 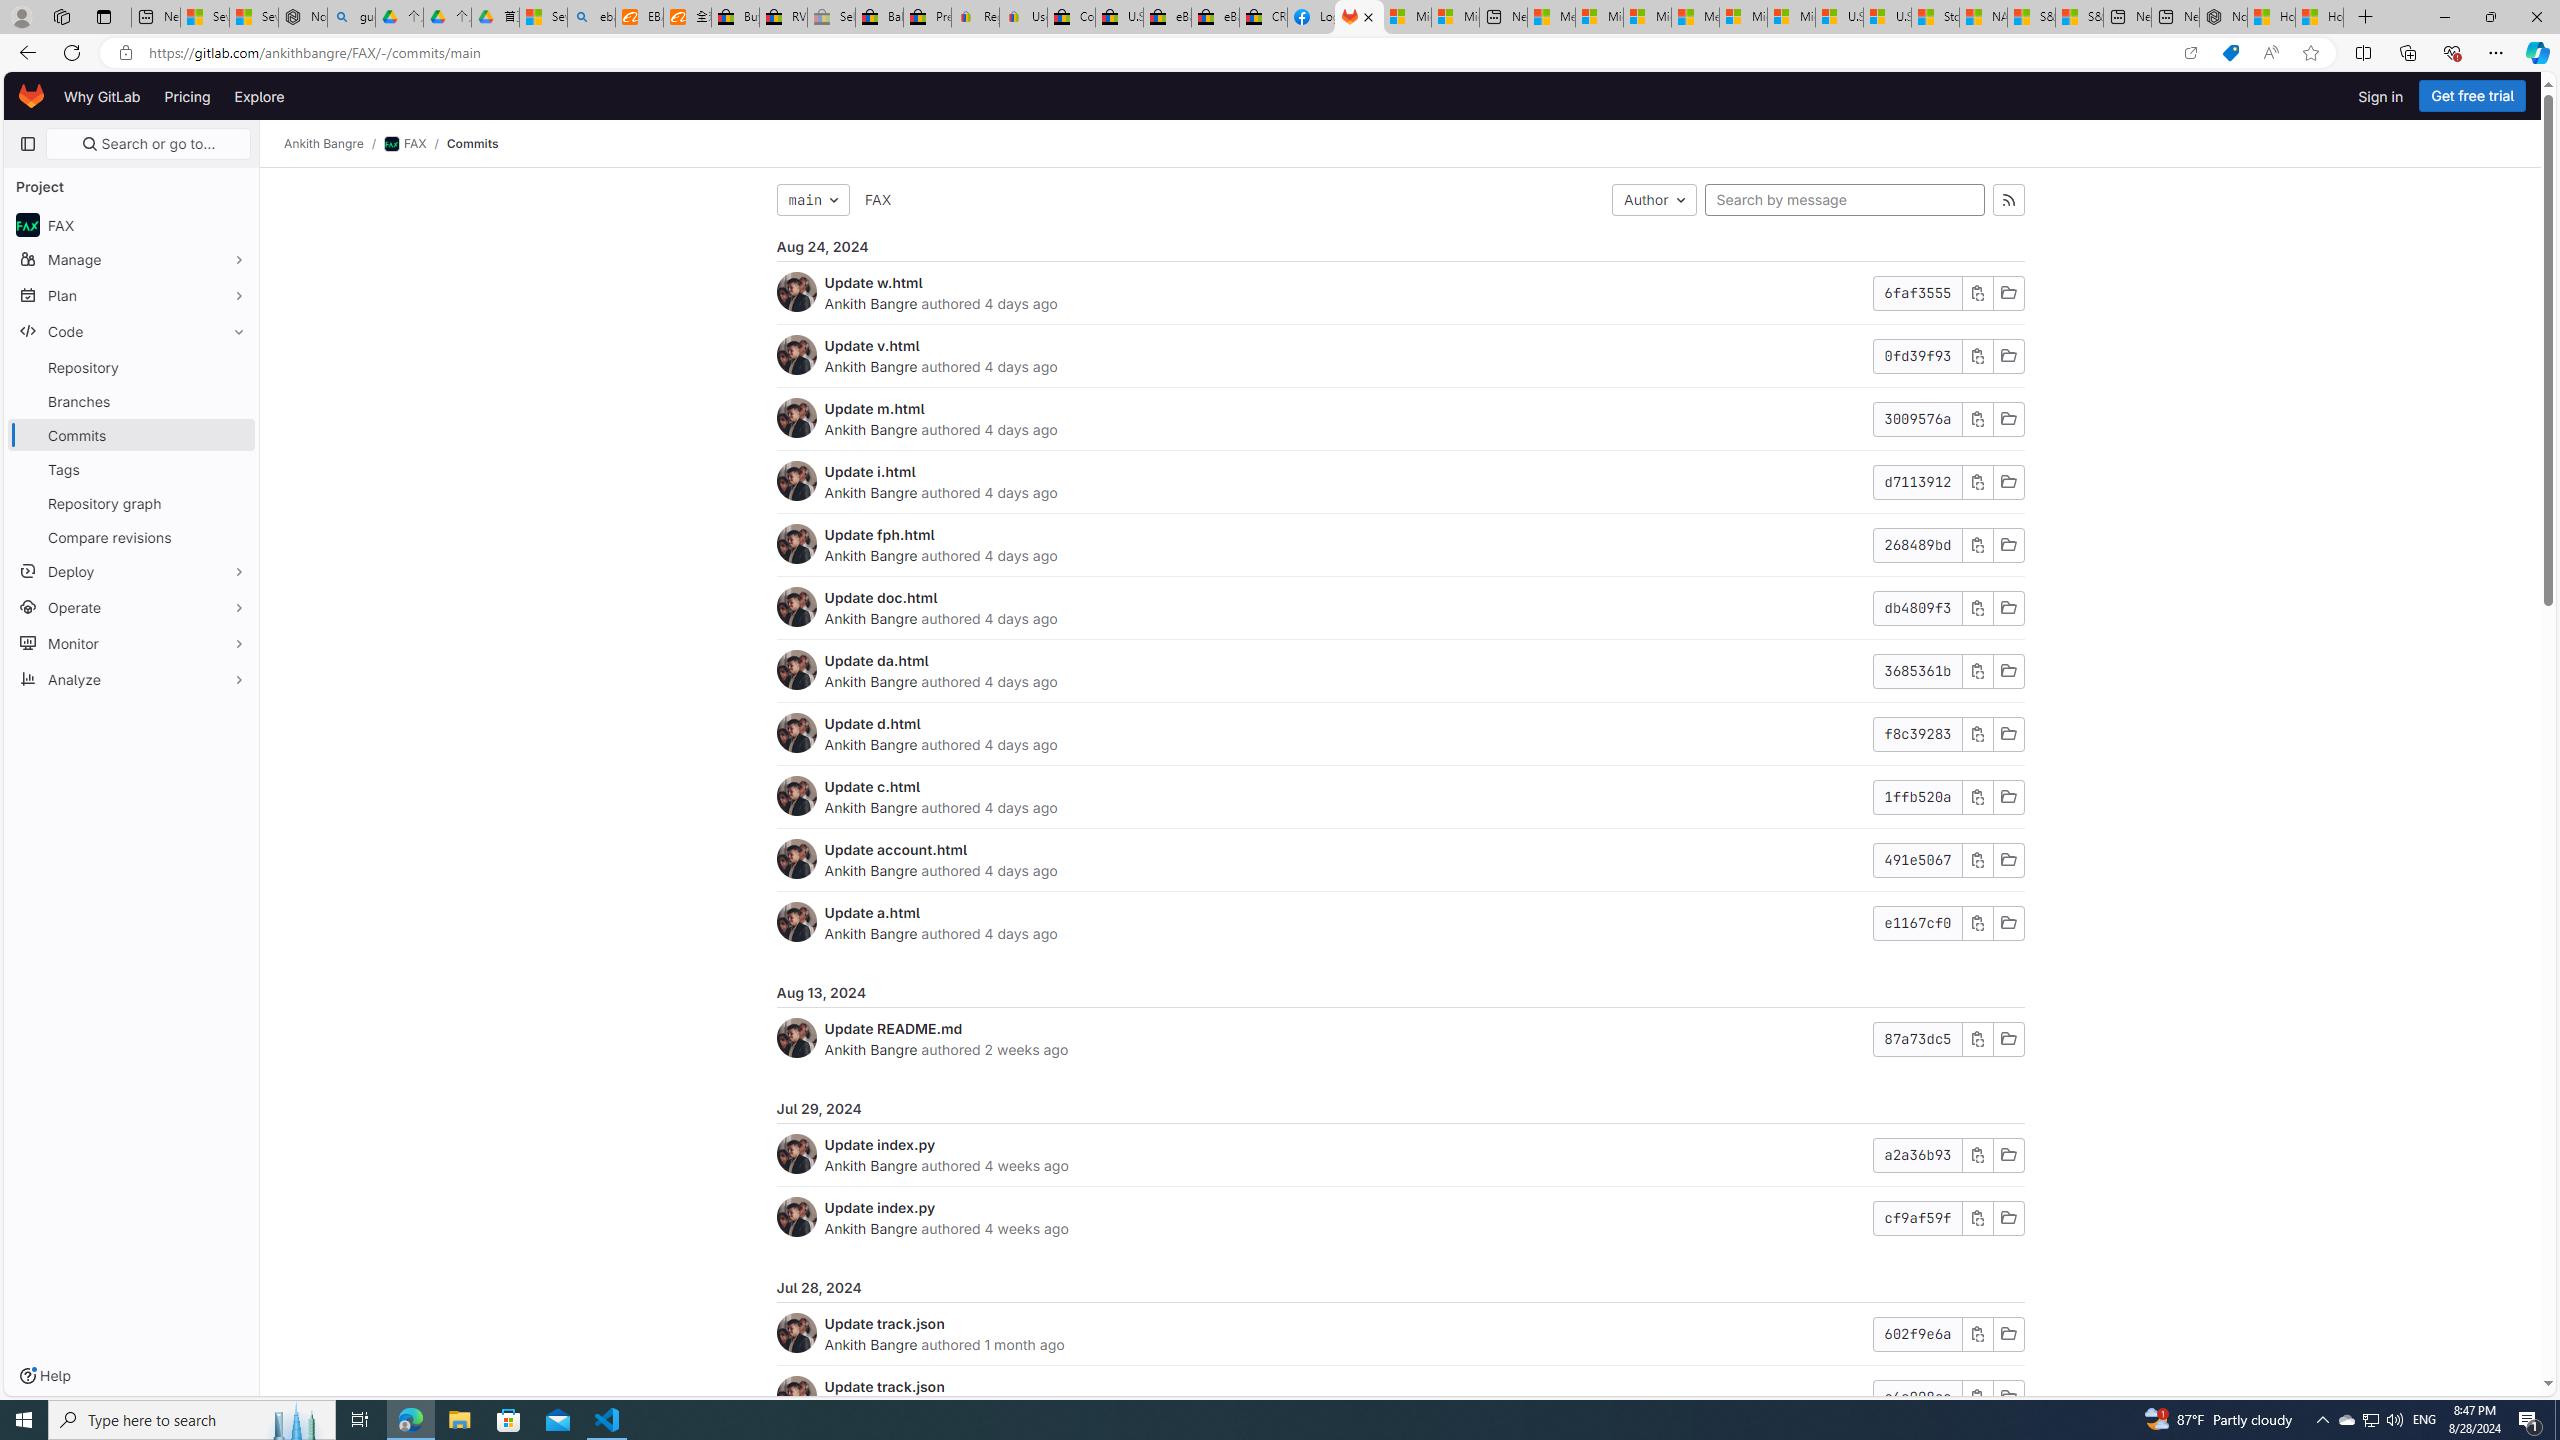 I want to click on Microsoft account | Privacy, so click(x=1600, y=17).